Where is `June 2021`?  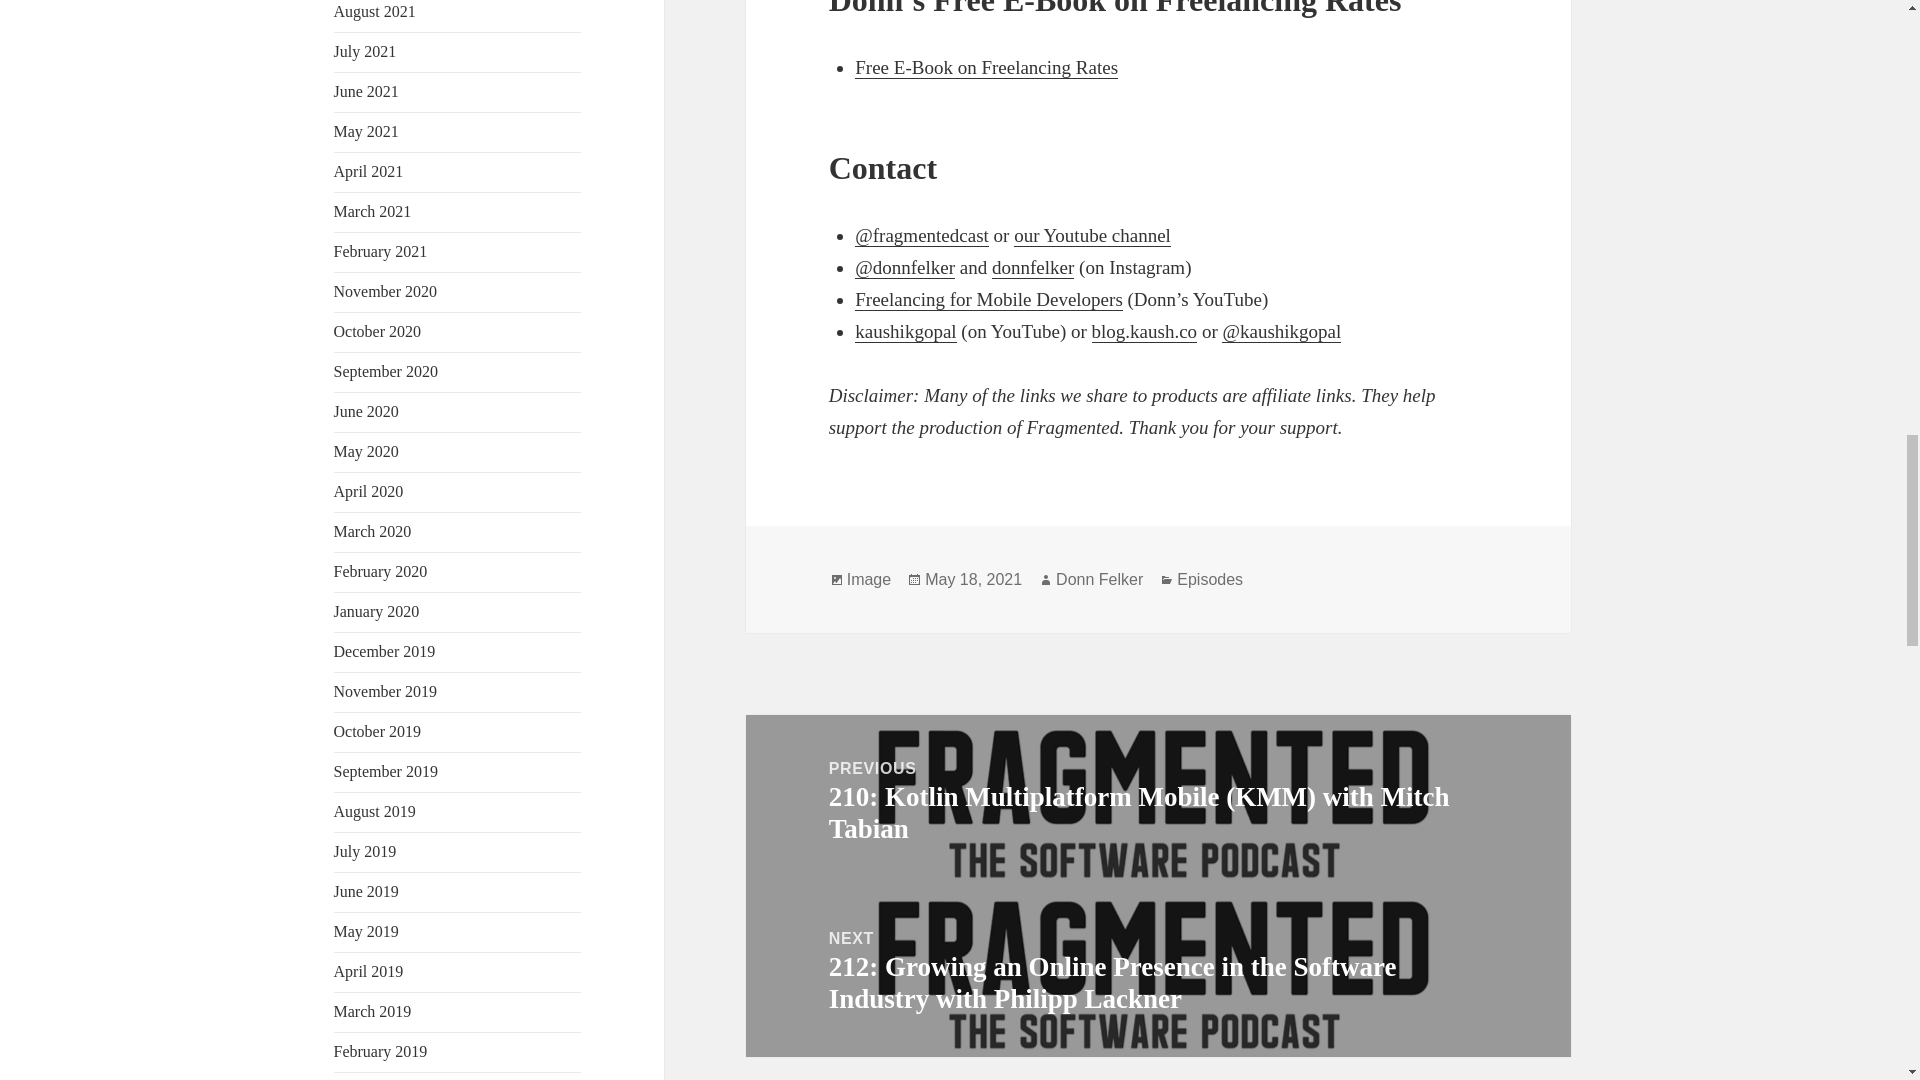 June 2021 is located at coordinates (366, 92).